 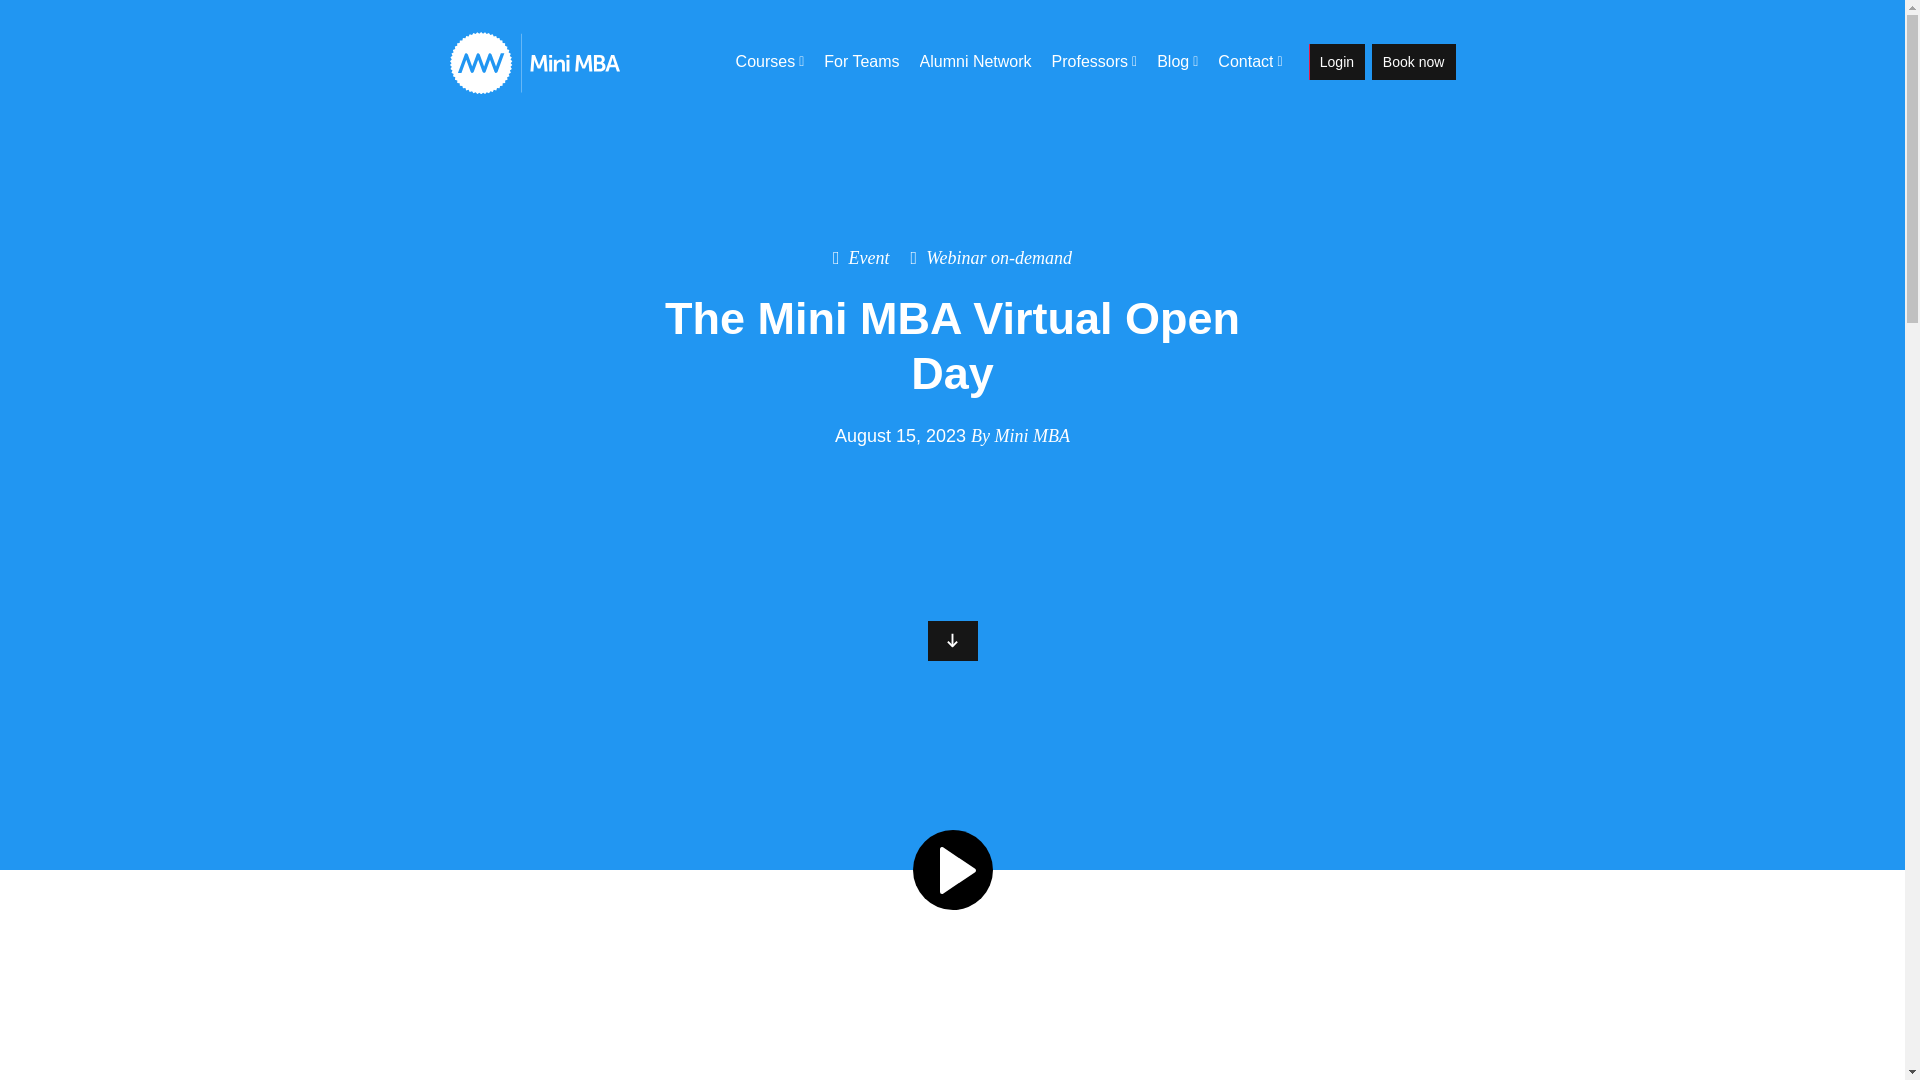 What do you see at coordinates (1095, 62) in the screenshot?
I see `Professors` at bounding box center [1095, 62].